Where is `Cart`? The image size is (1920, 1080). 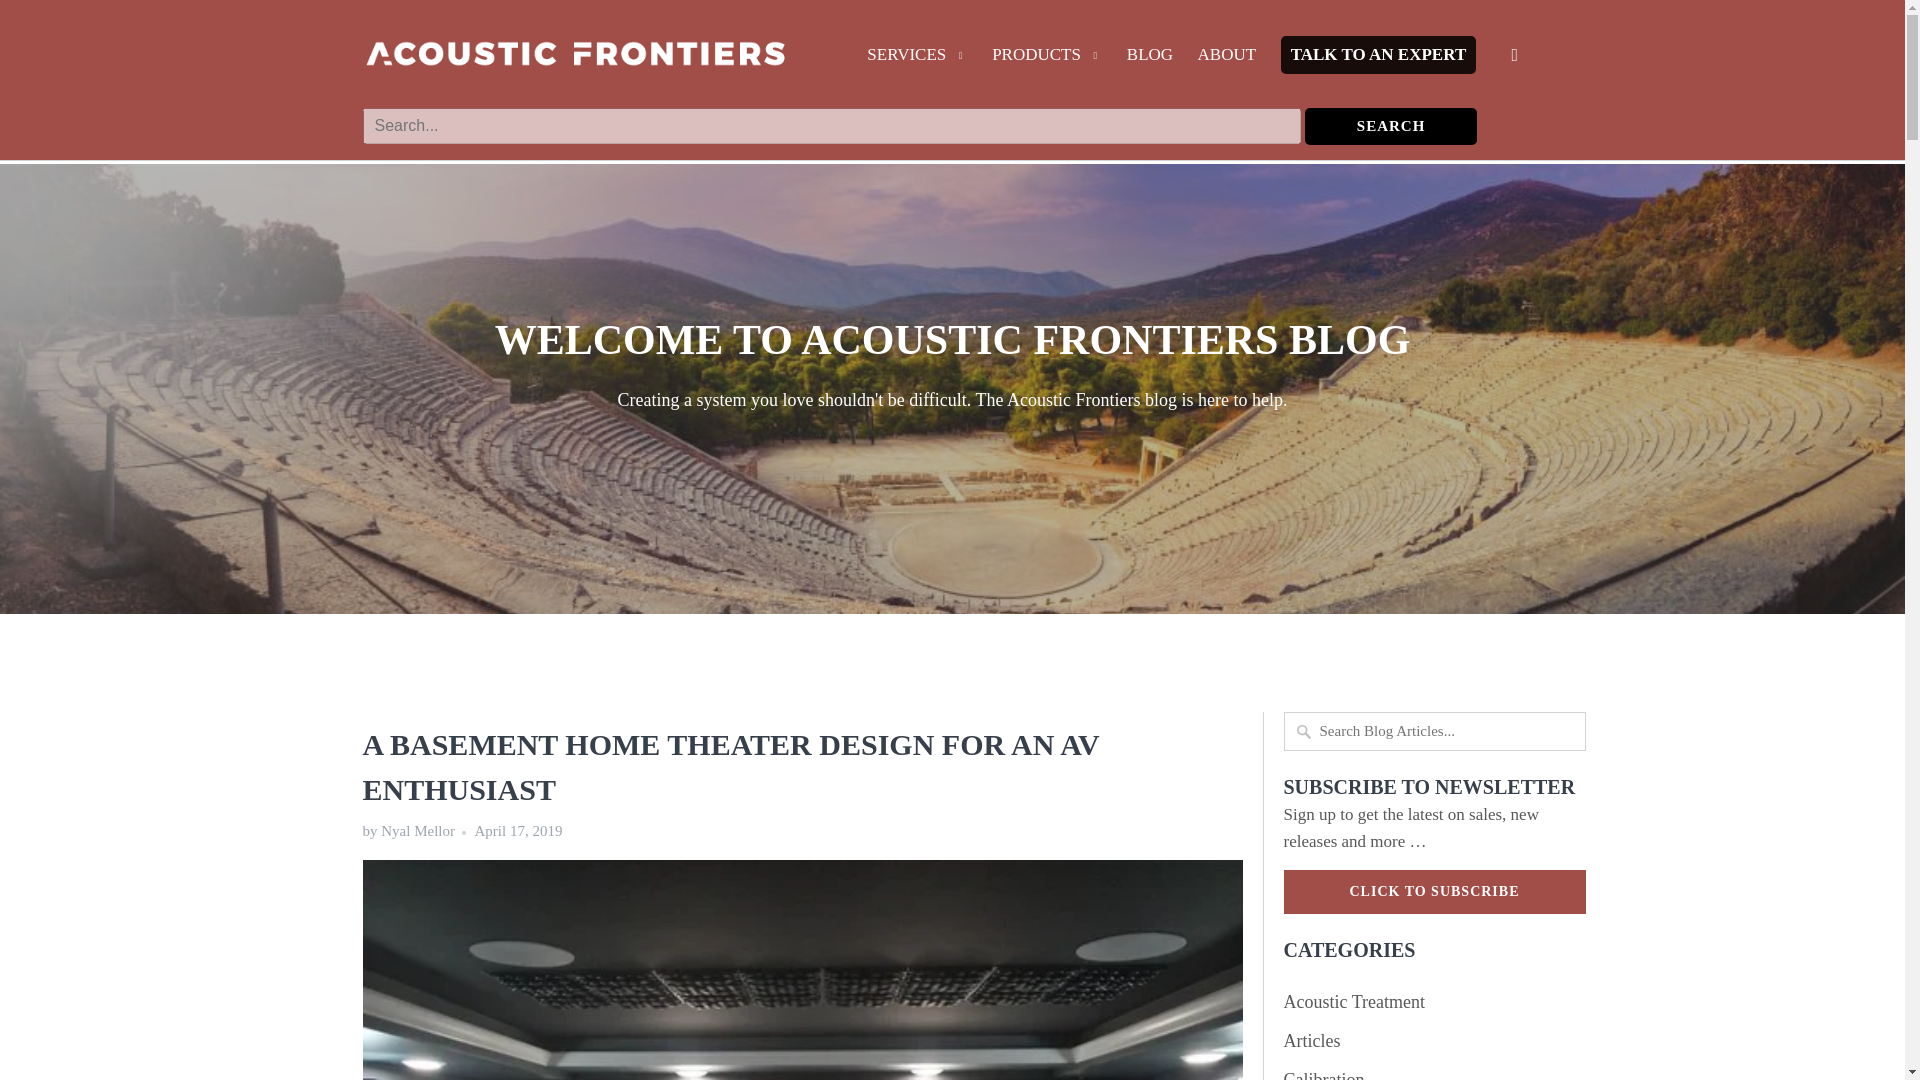
Cart is located at coordinates (1517, 54).